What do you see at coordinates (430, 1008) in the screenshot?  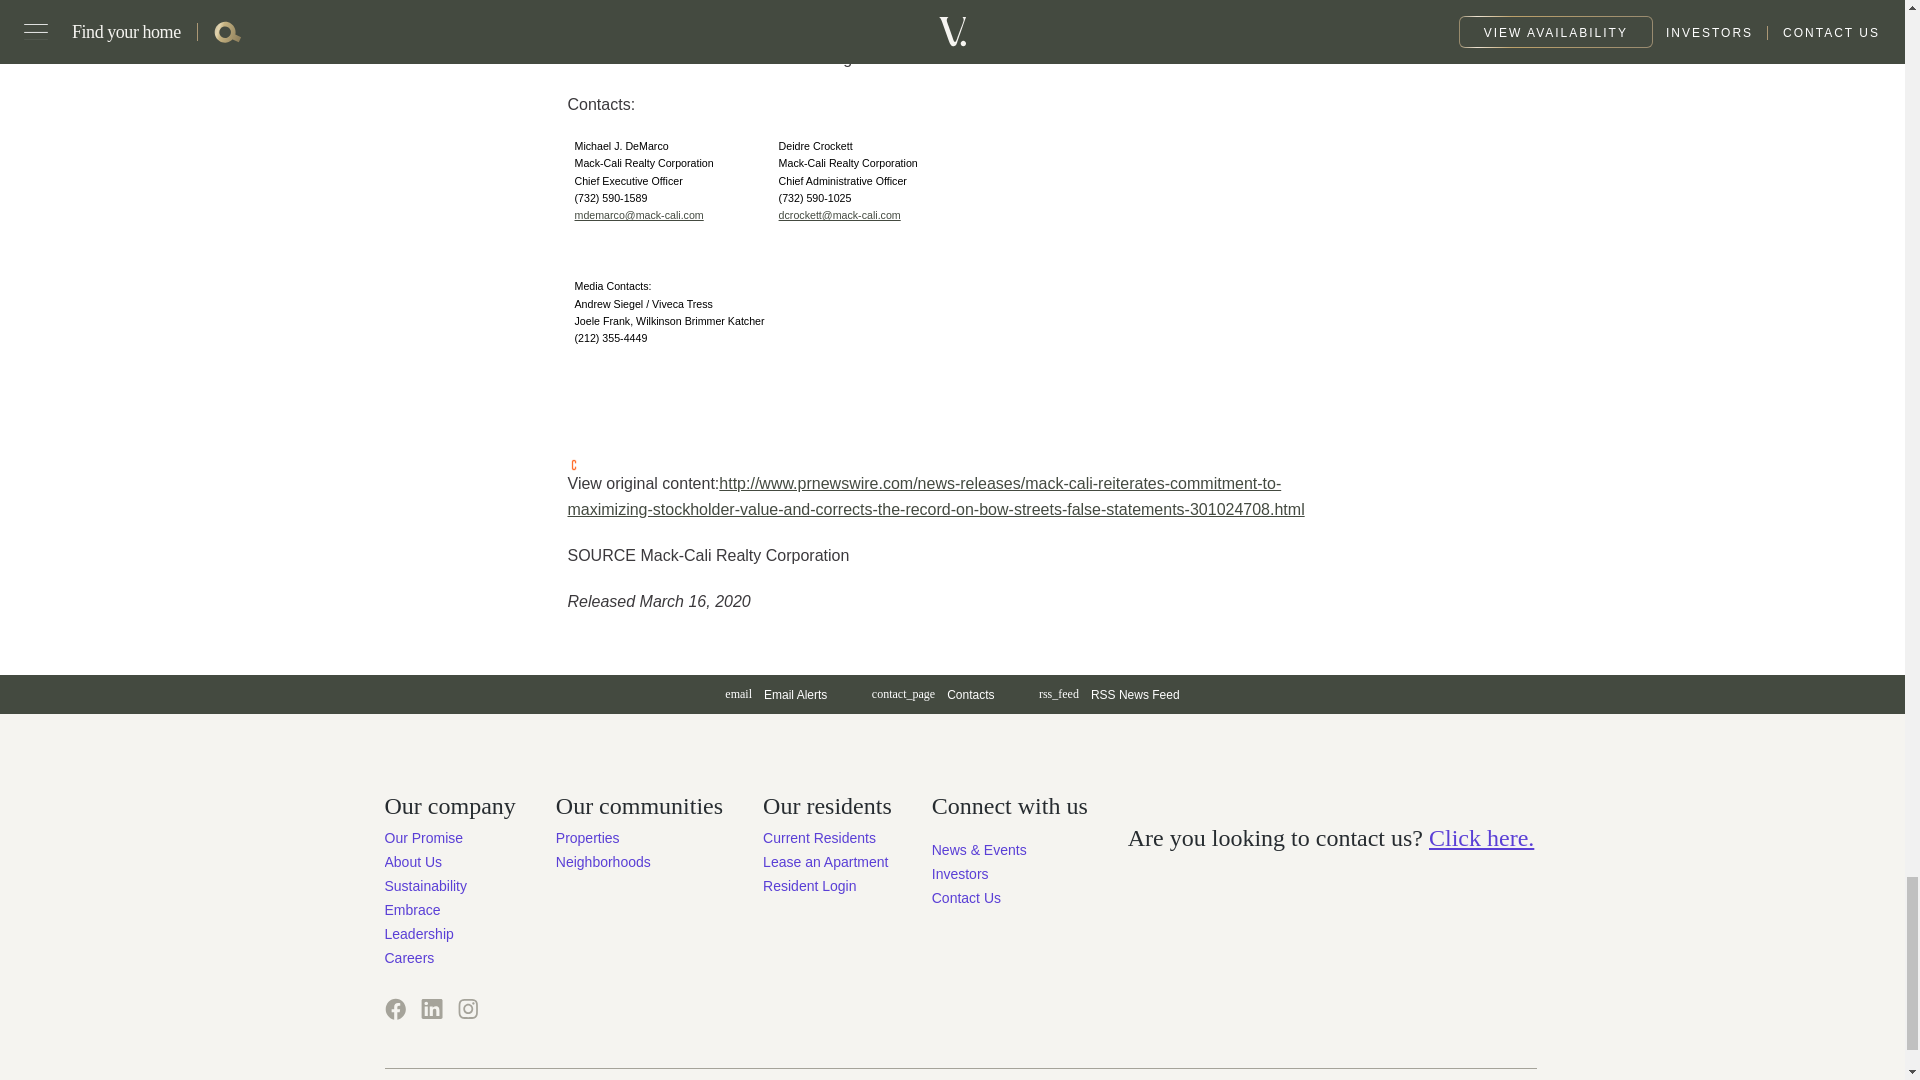 I see `Opens in a new window` at bounding box center [430, 1008].